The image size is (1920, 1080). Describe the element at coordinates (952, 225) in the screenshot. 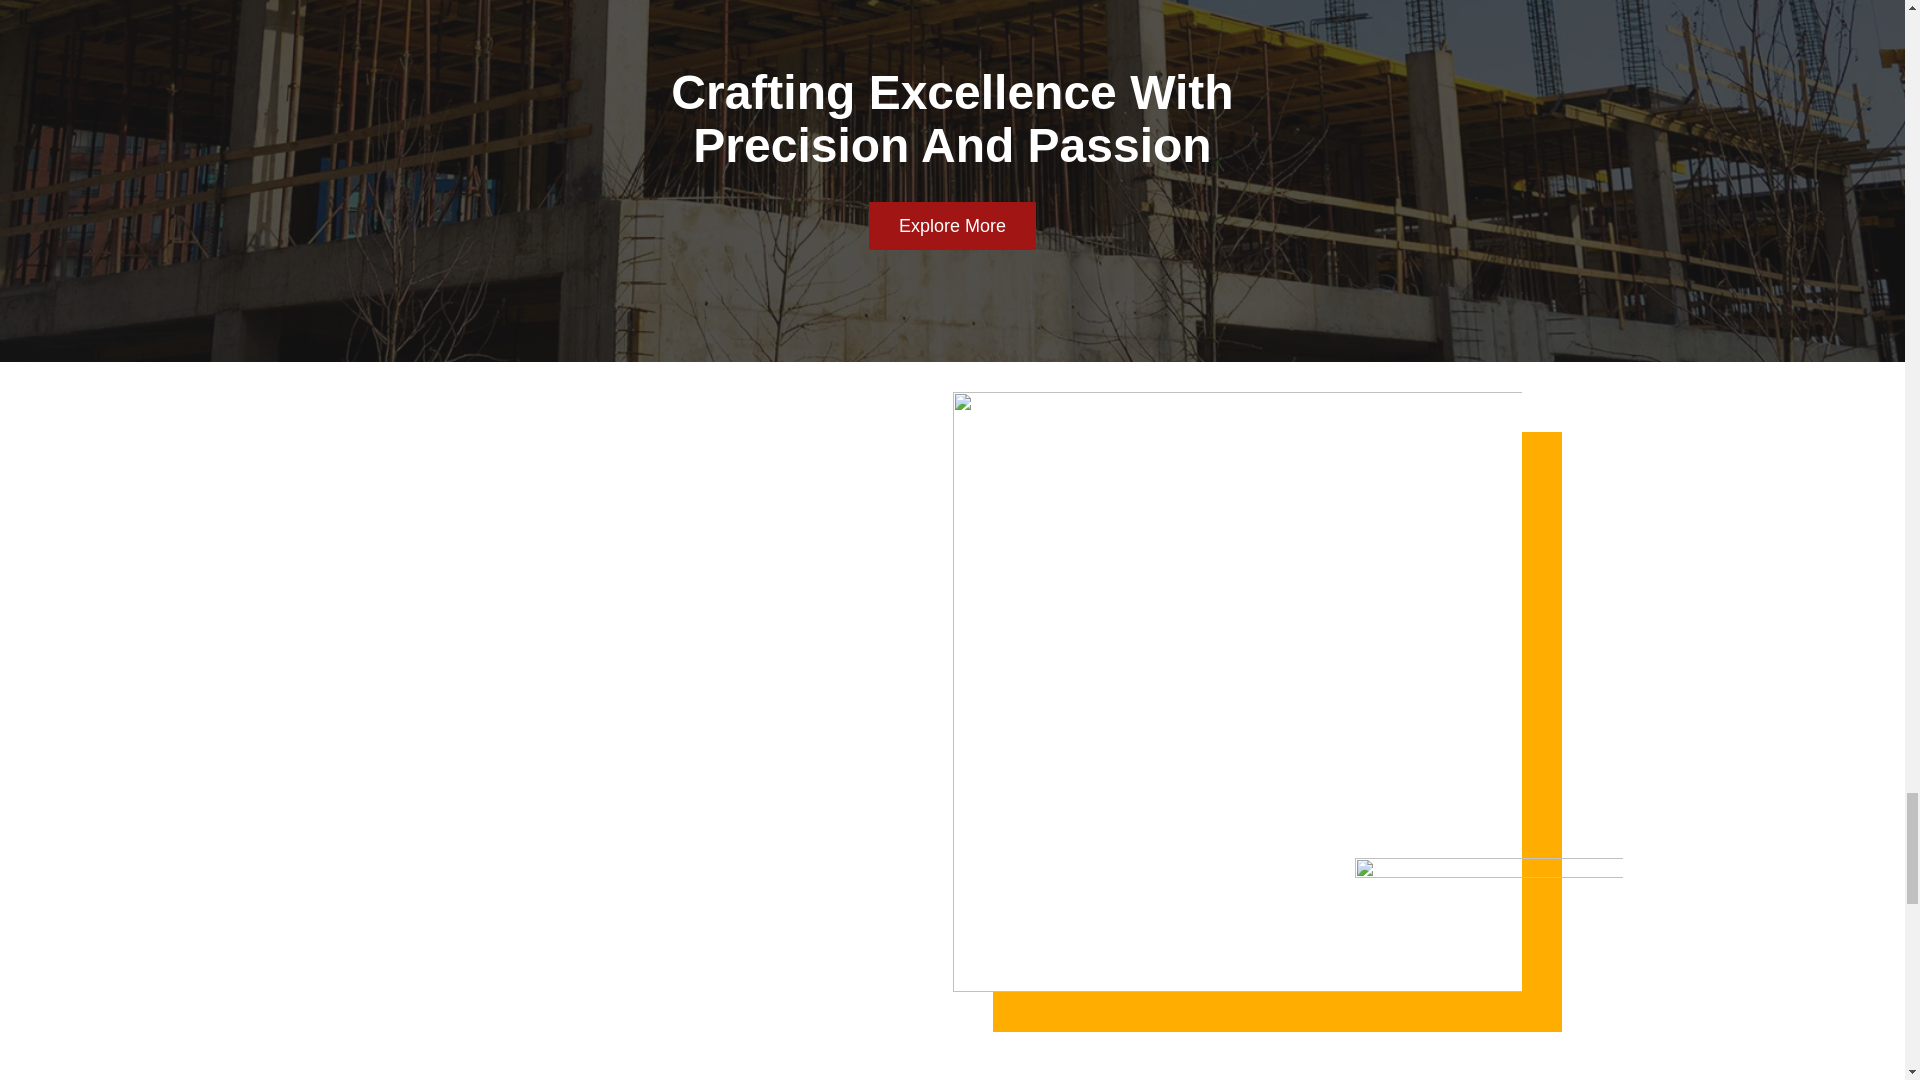

I see `Explore More` at that location.